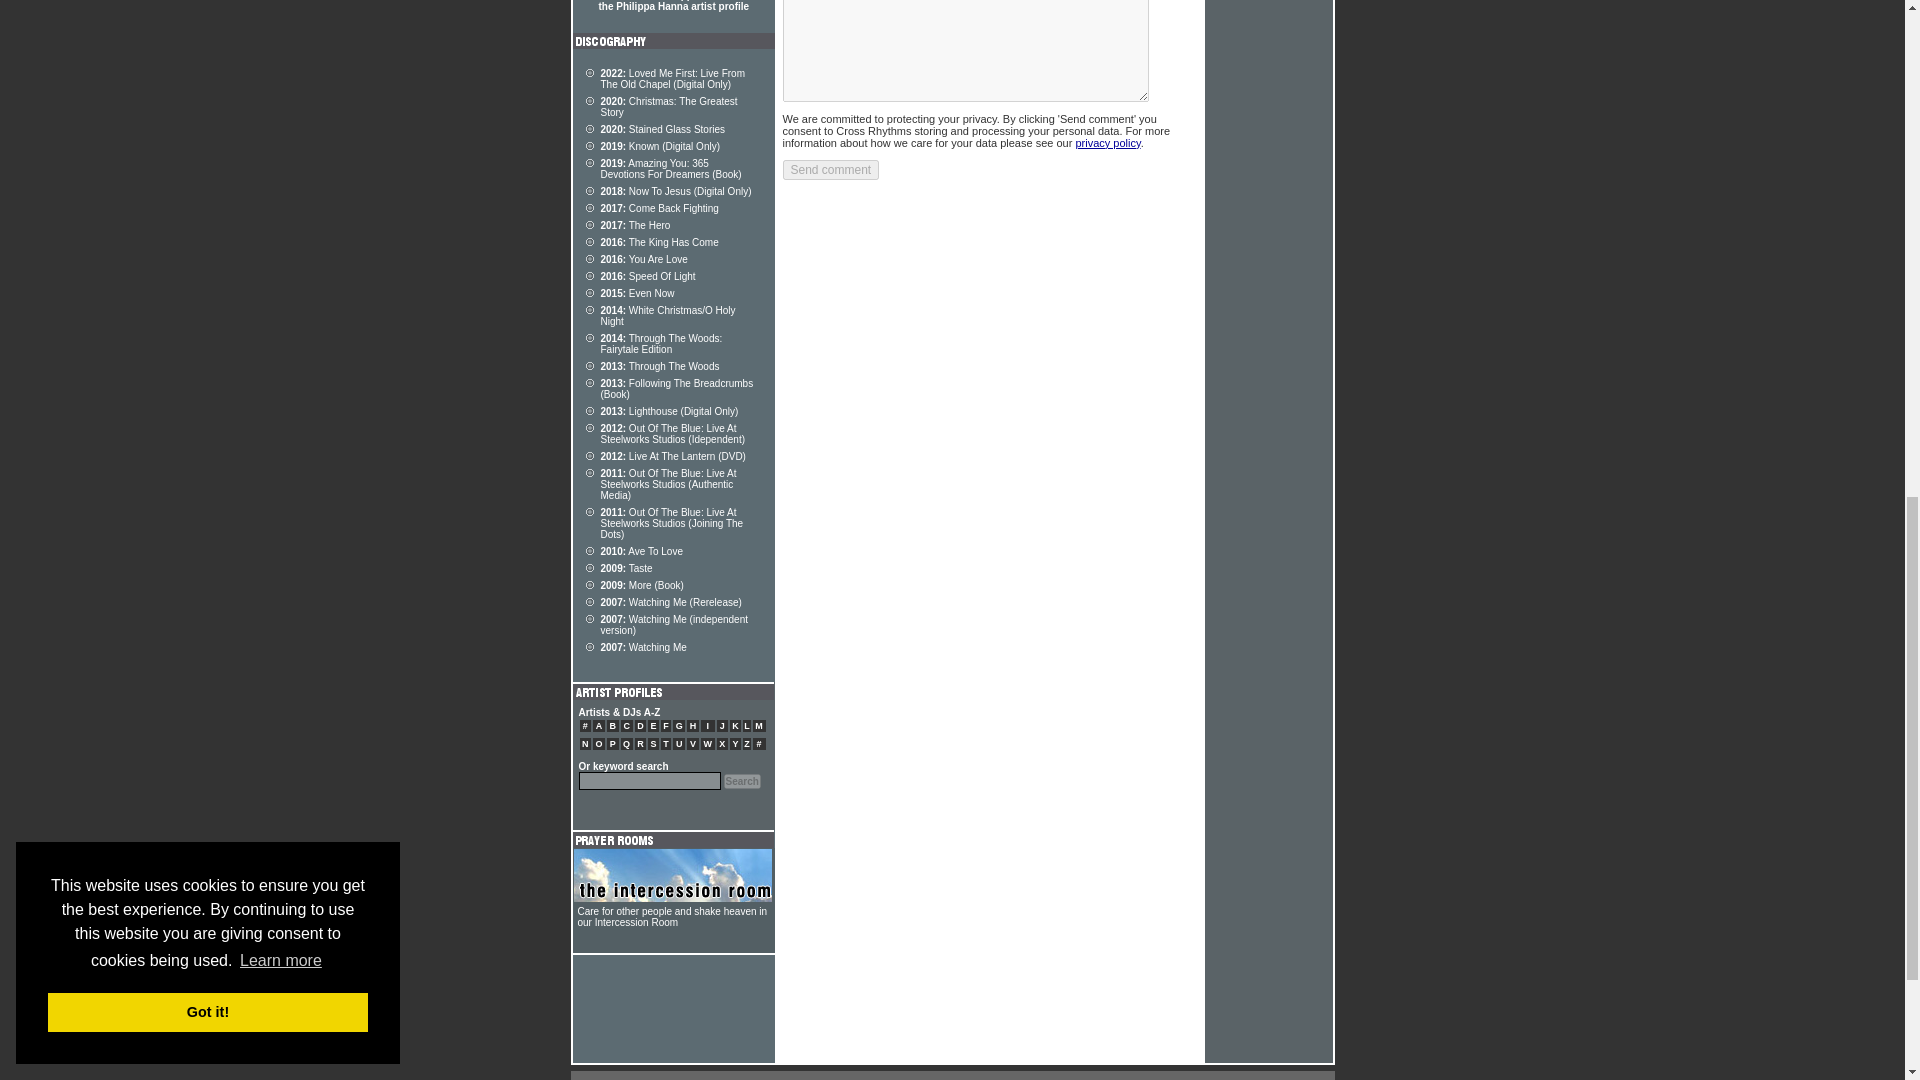 The width and height of the screenshot is (1920, 1080). I want to click on Search, so click(742, 782).